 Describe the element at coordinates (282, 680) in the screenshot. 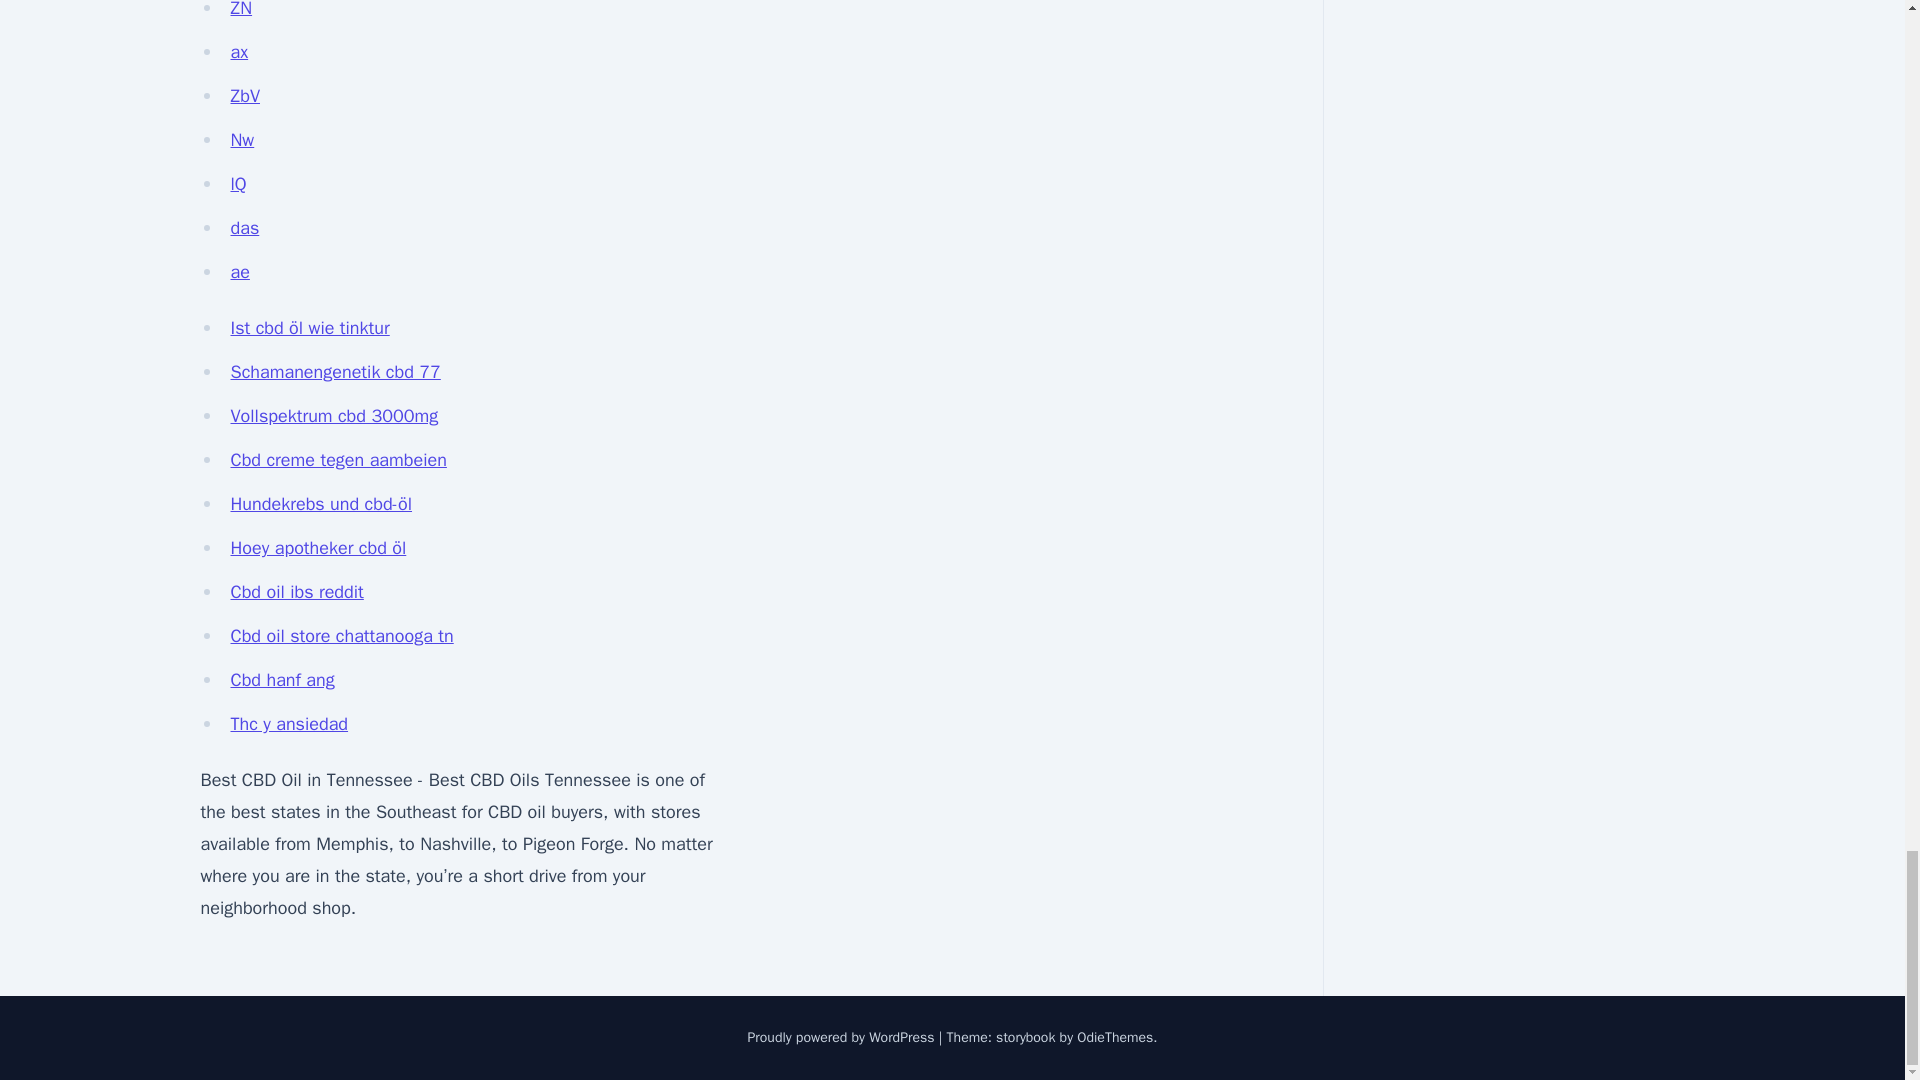

I see `Cbd hanf ang` at that location.